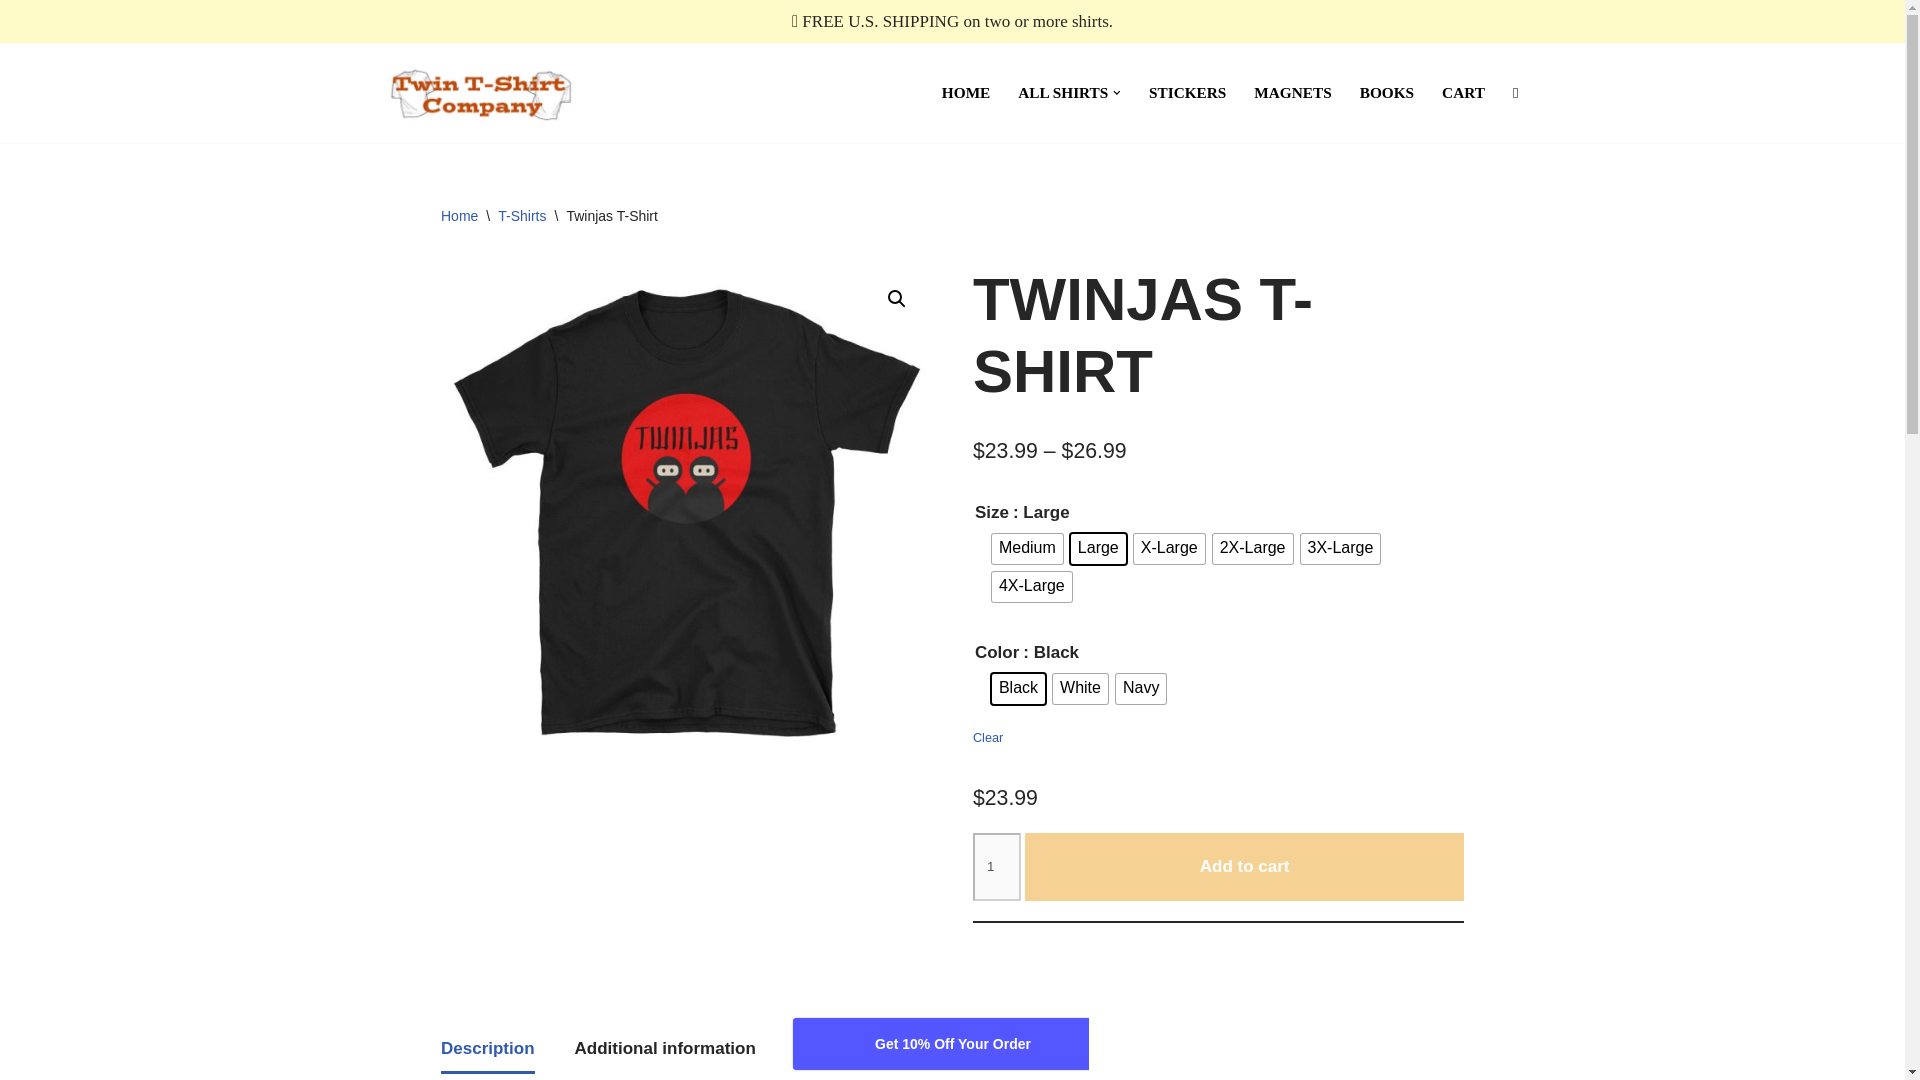 The height and width of the screenshot is (1080, 1920). Describe the element at coordinates (488, 1049) in the screenshot. I see `Description` at that location.